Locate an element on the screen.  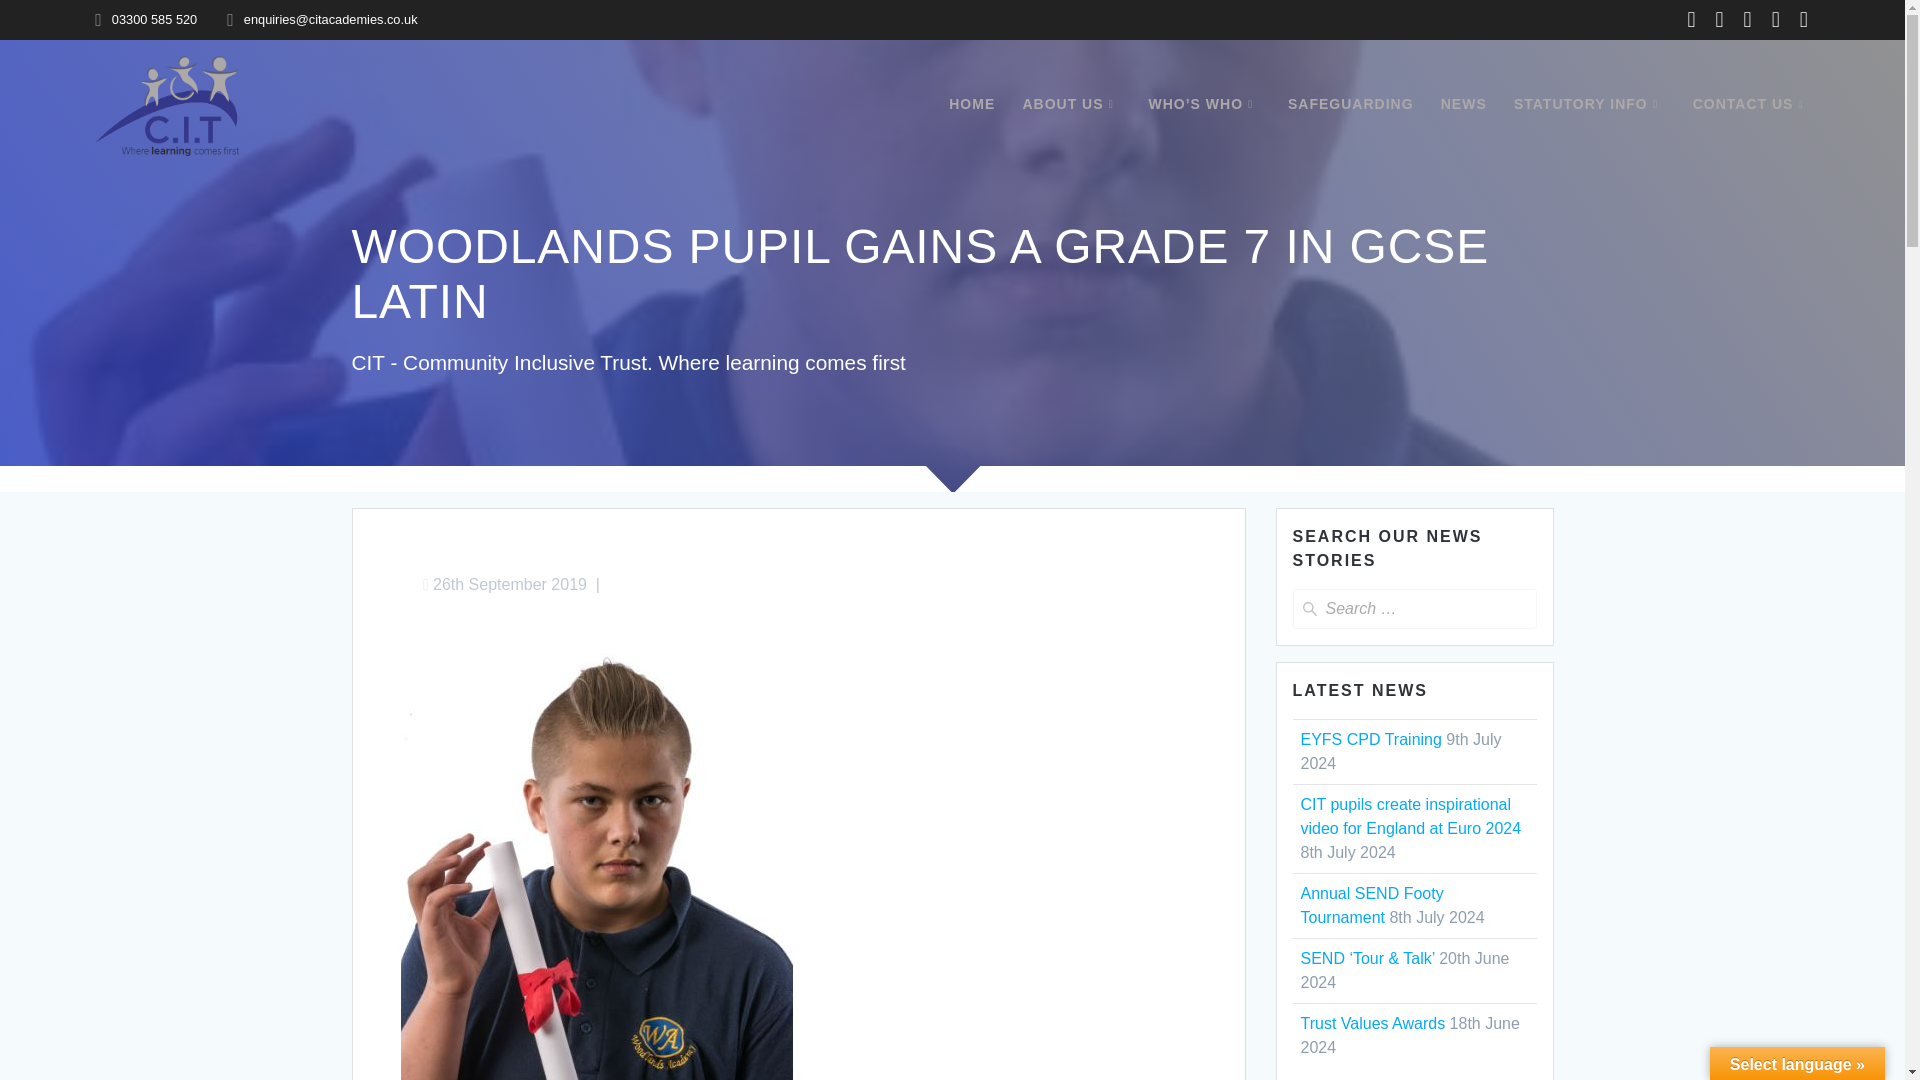
CONTACT US is located at coordinates (1752, 104).